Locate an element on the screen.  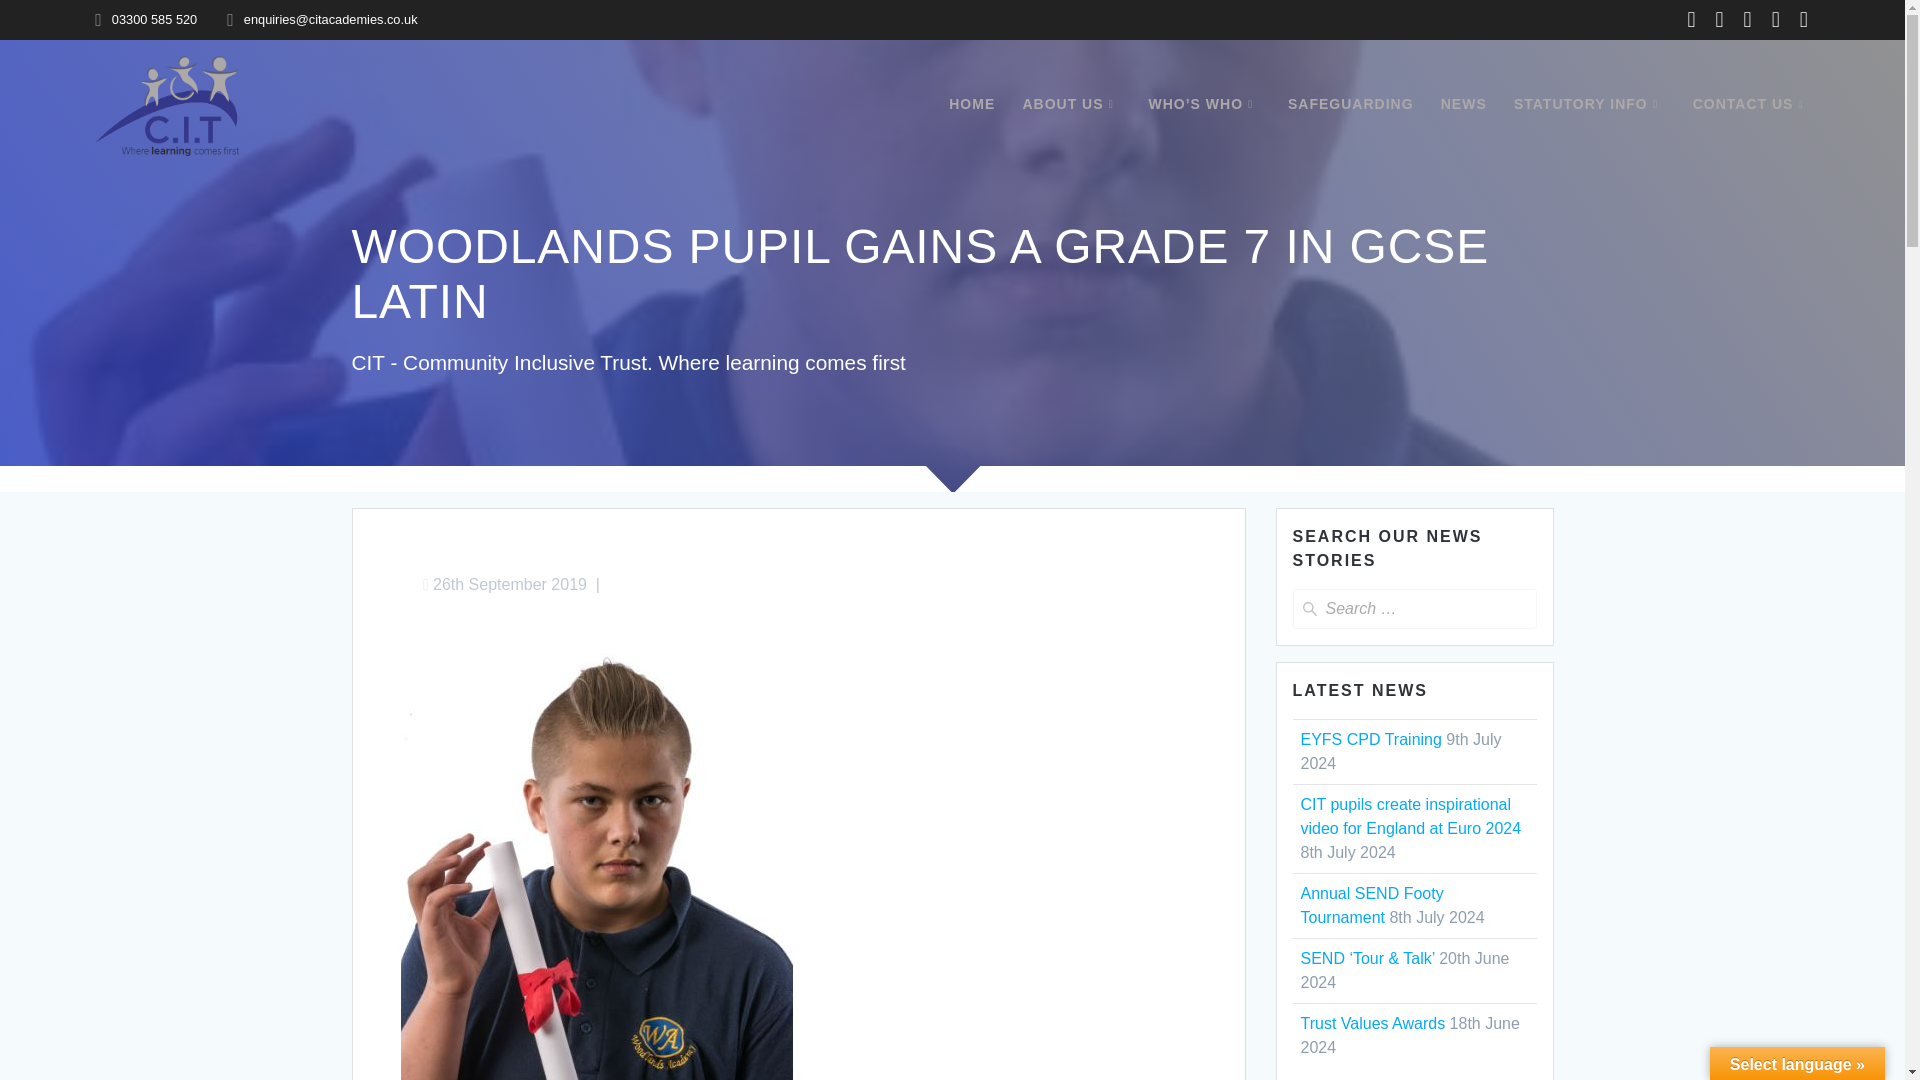
CONTACT US is located at coordinates (1752, 104).